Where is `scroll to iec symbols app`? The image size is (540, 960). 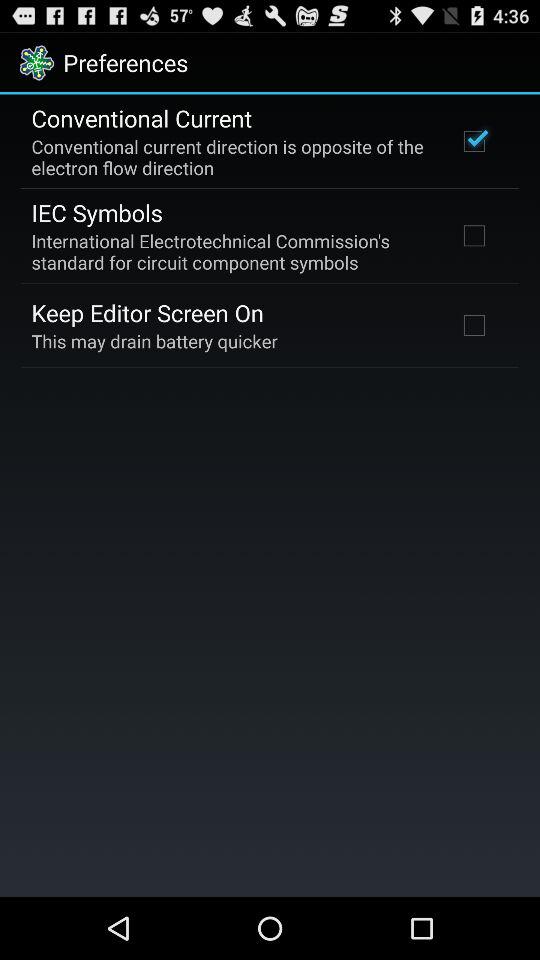
scroll to iec symbols app is located at coordinates (96, 212).